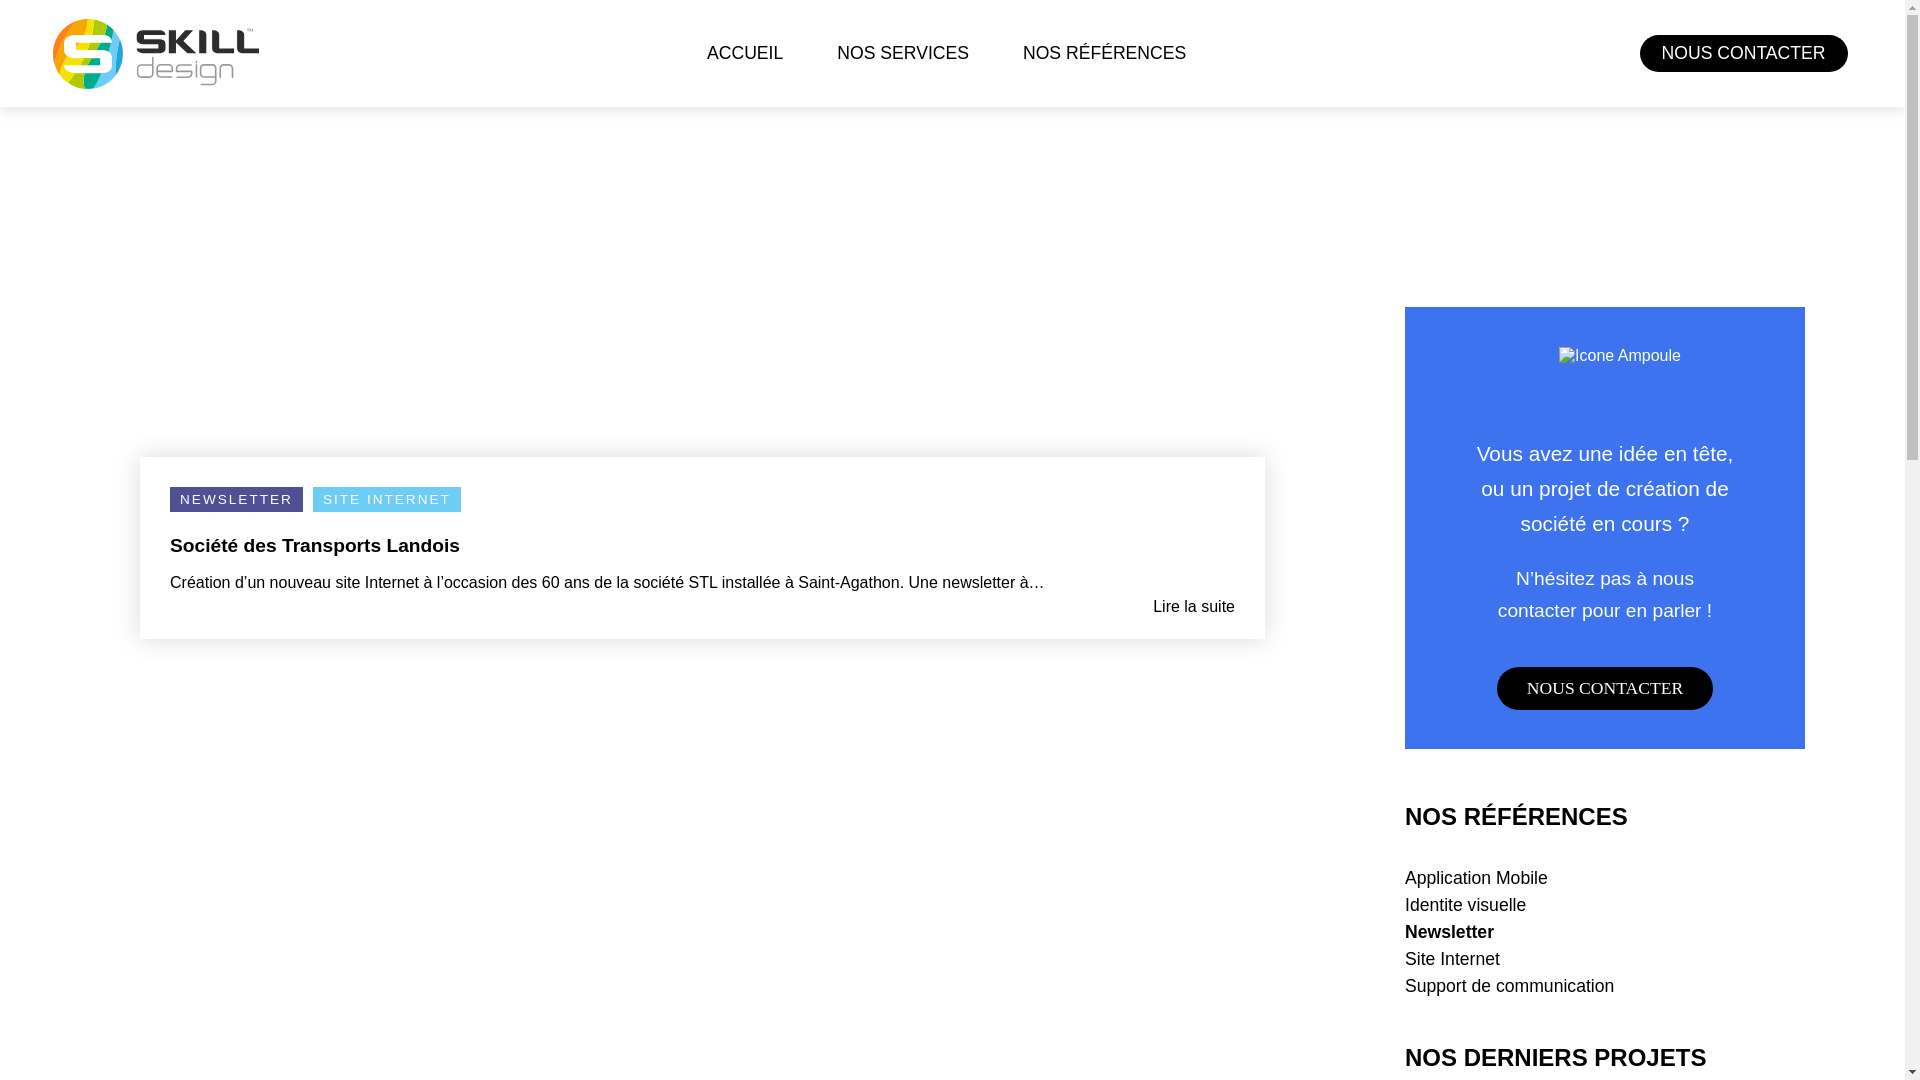 This screenshot has width=1920, height=1080. What do you see at coordinates (1744, 54) in the screenshot?
I see `NOUS CONTACTER` at bounding box center [1744, 54].